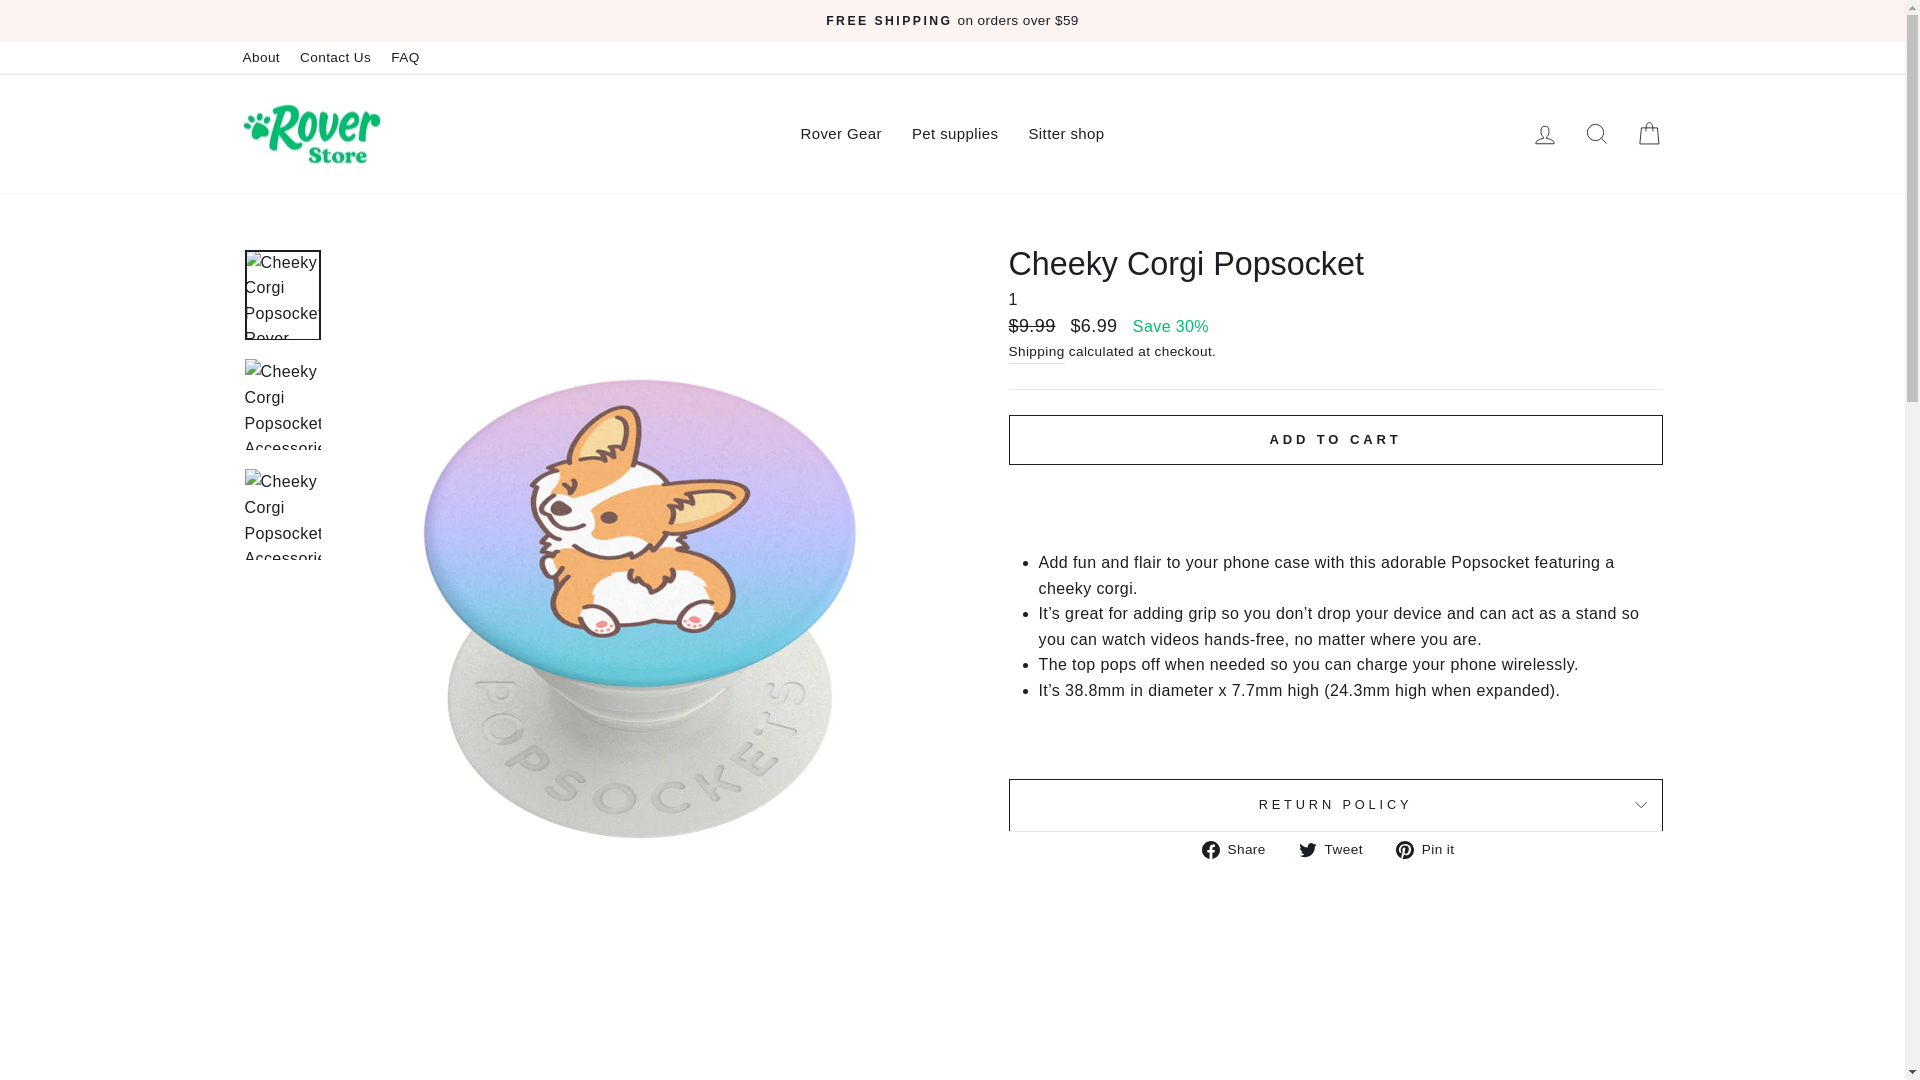 This screenshot has height=1080, width=1920. I want to click on Rover Gear, so click(840, 134).